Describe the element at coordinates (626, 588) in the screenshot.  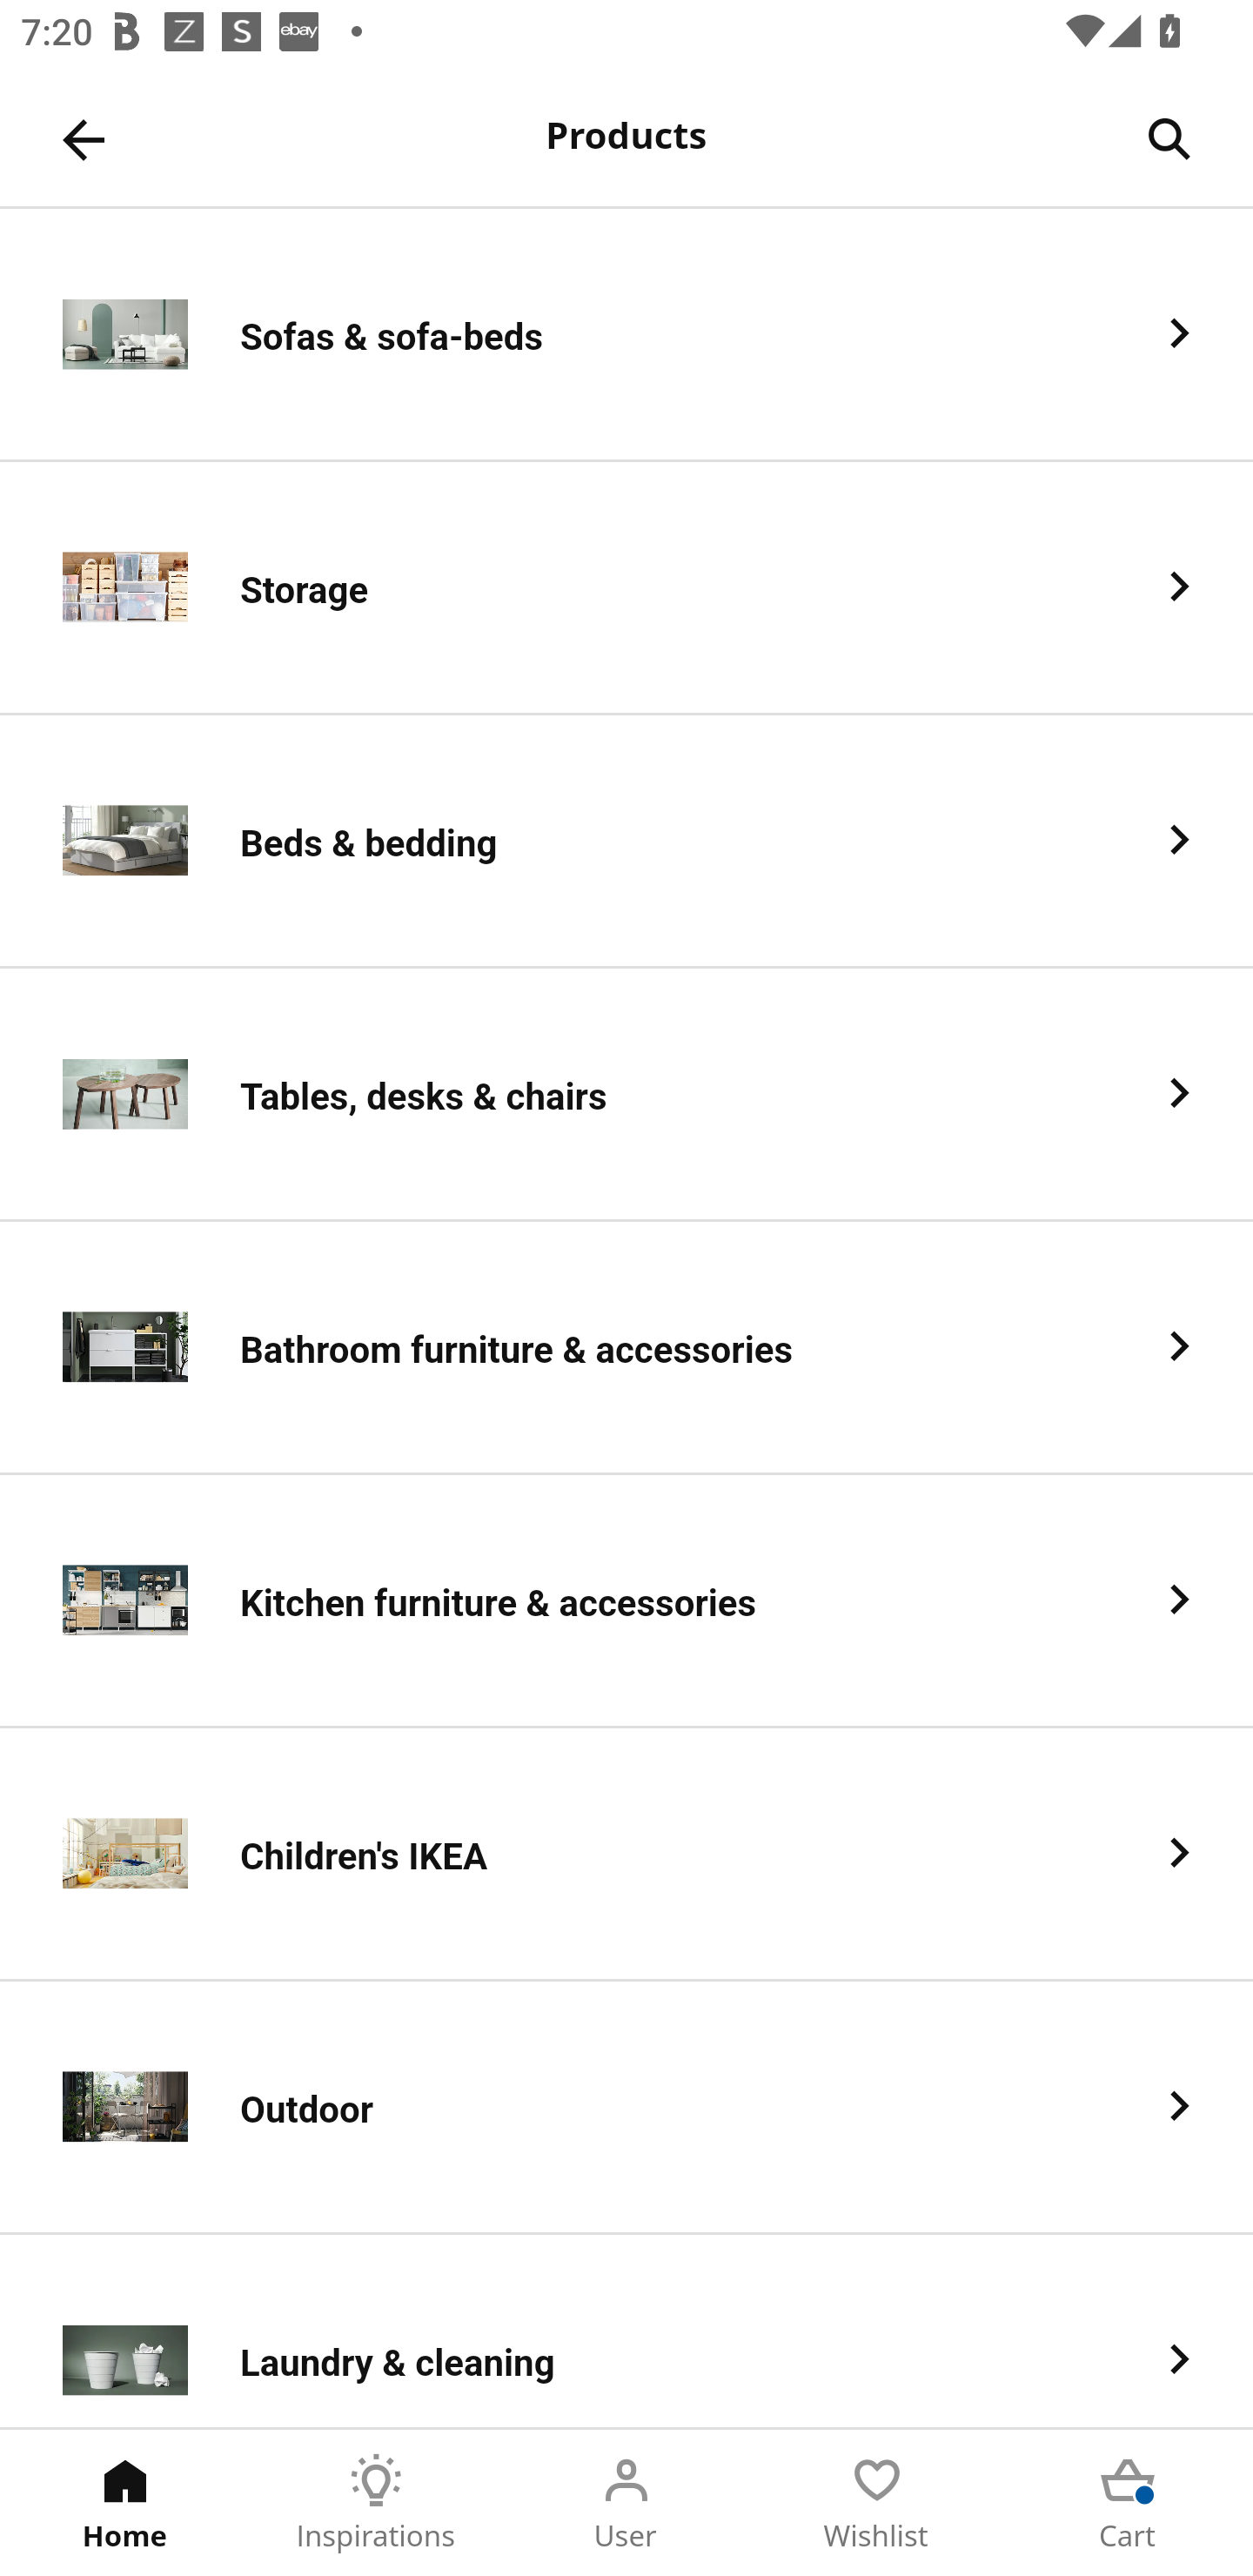
I see `Storage` at that location.